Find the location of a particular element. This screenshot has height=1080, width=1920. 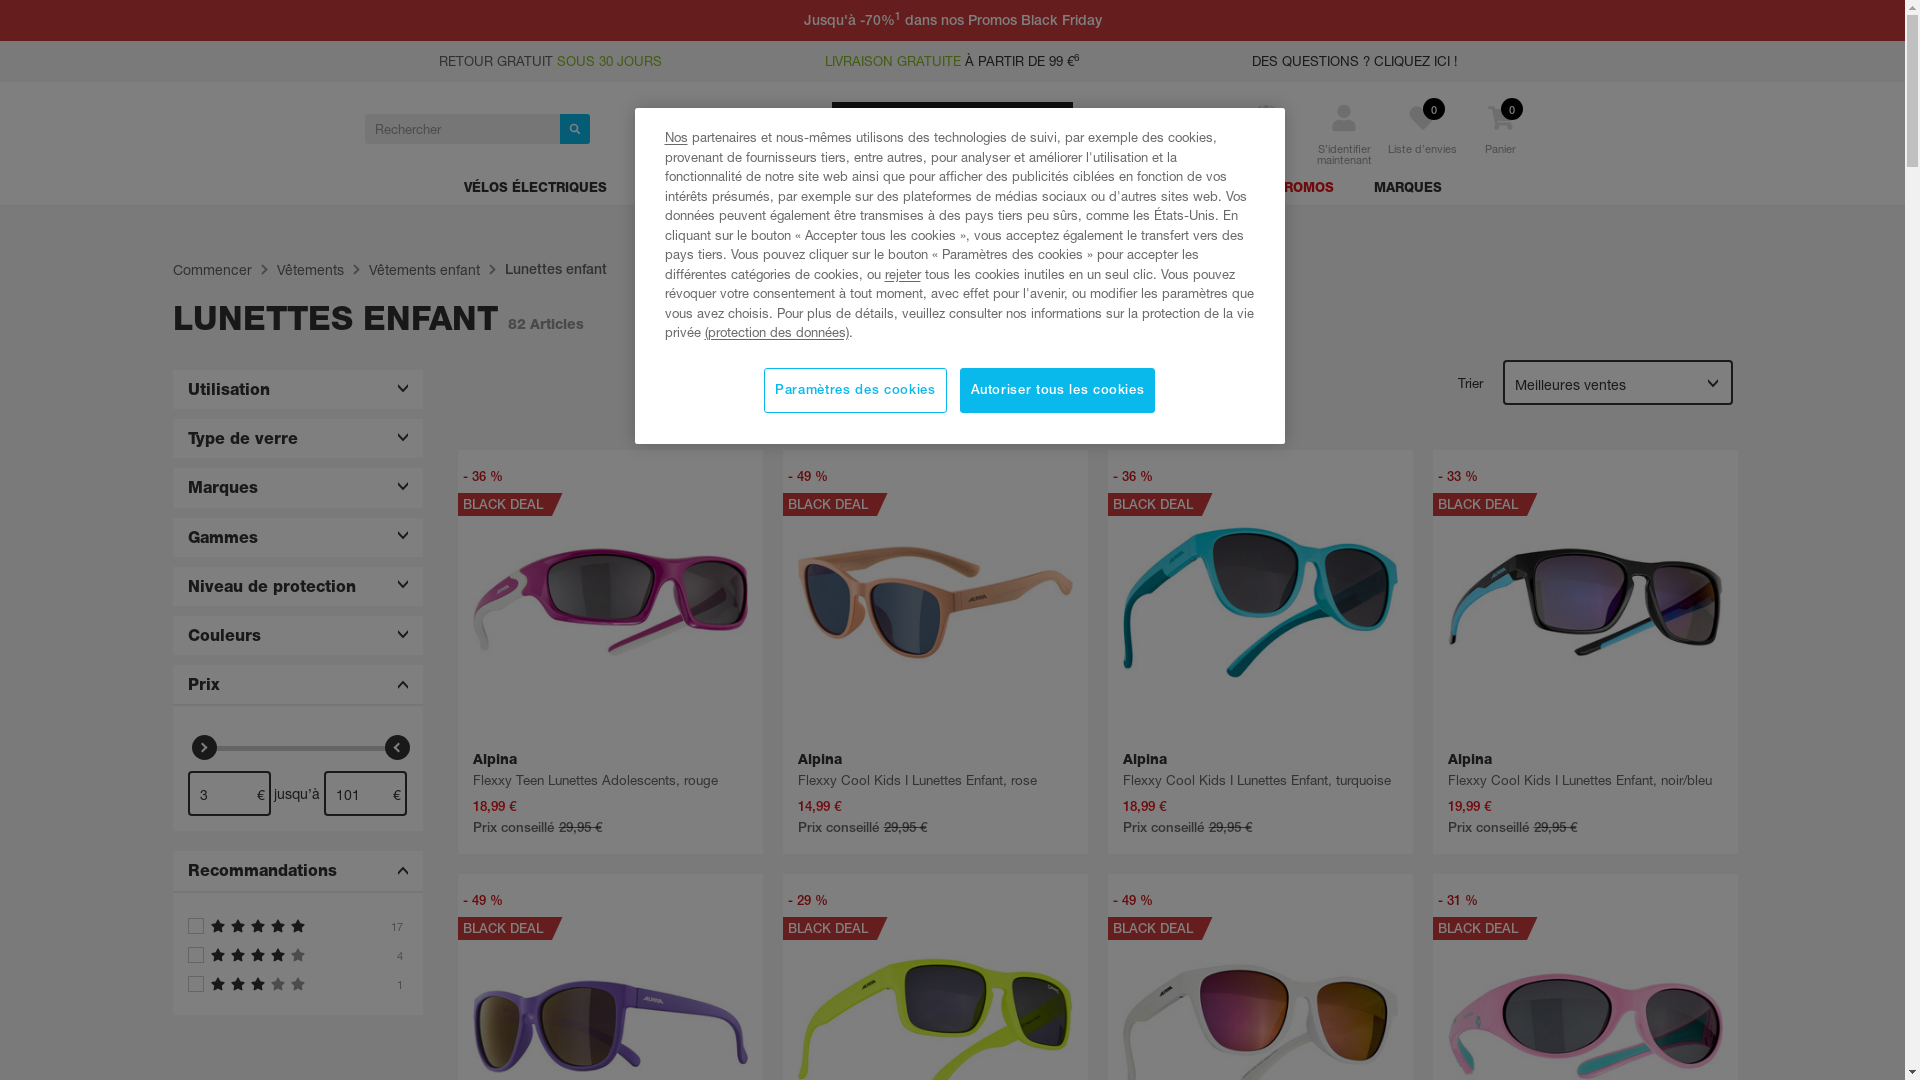

Alpina Flexxy Cool Kids I Lunettes Enfant, noir/bleu is located at coordinates (1586, 652).